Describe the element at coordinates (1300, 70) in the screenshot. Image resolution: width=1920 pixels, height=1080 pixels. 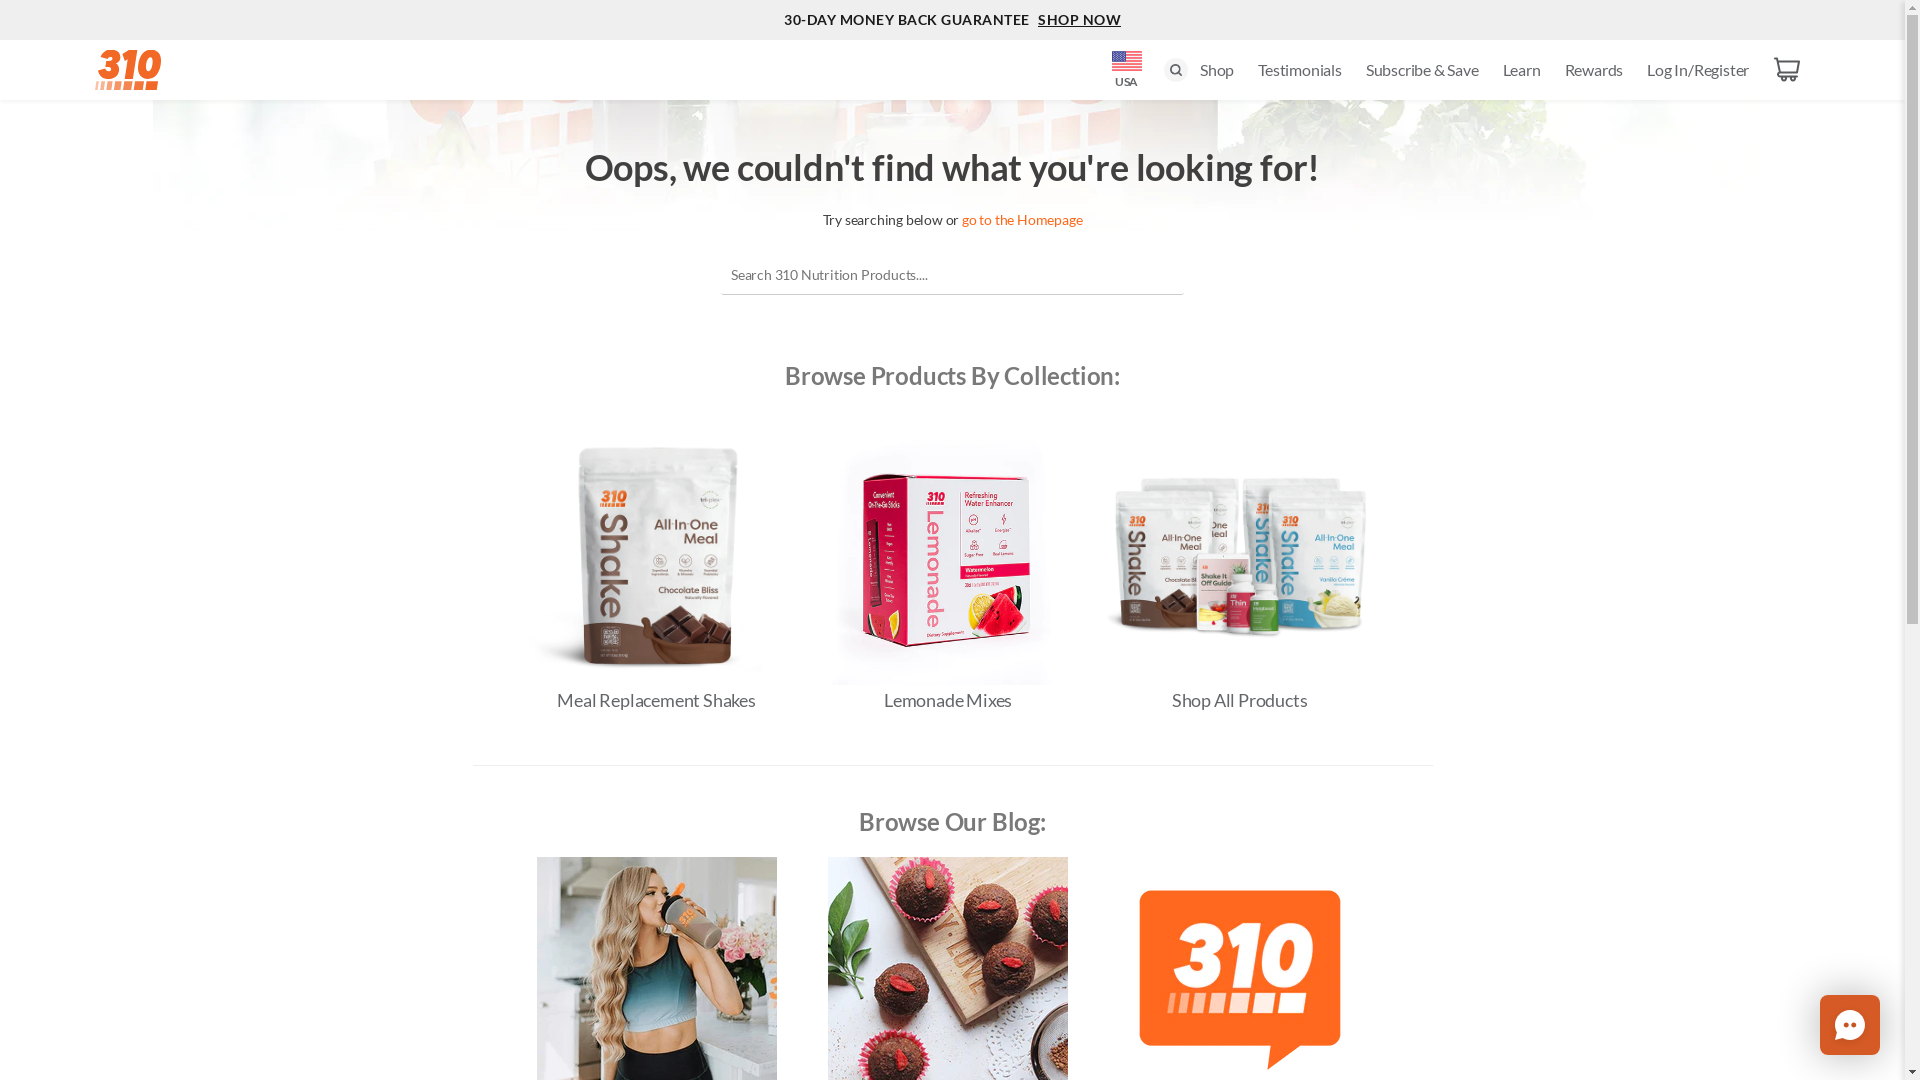
I see `Testimonials` at that location.